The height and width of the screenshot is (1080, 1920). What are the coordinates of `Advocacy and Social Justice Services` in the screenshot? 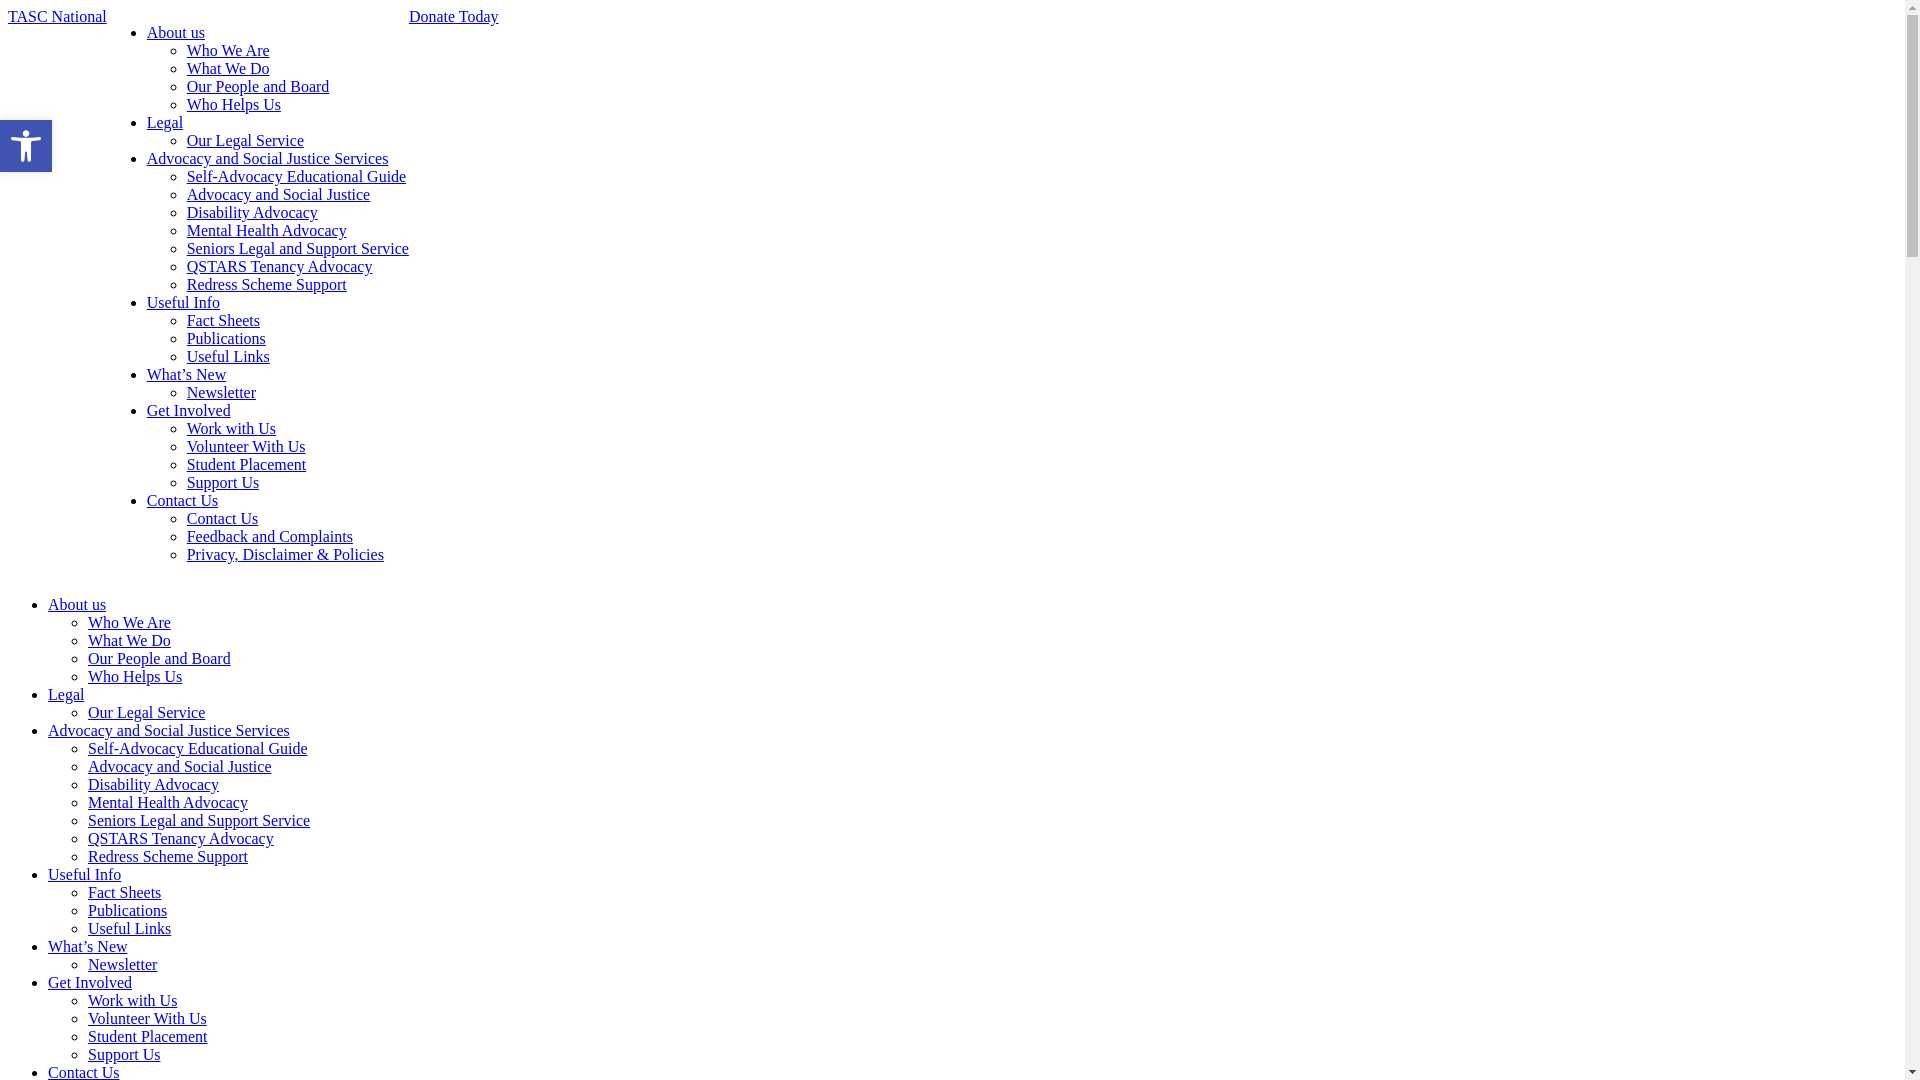 It's located at (169, 730).